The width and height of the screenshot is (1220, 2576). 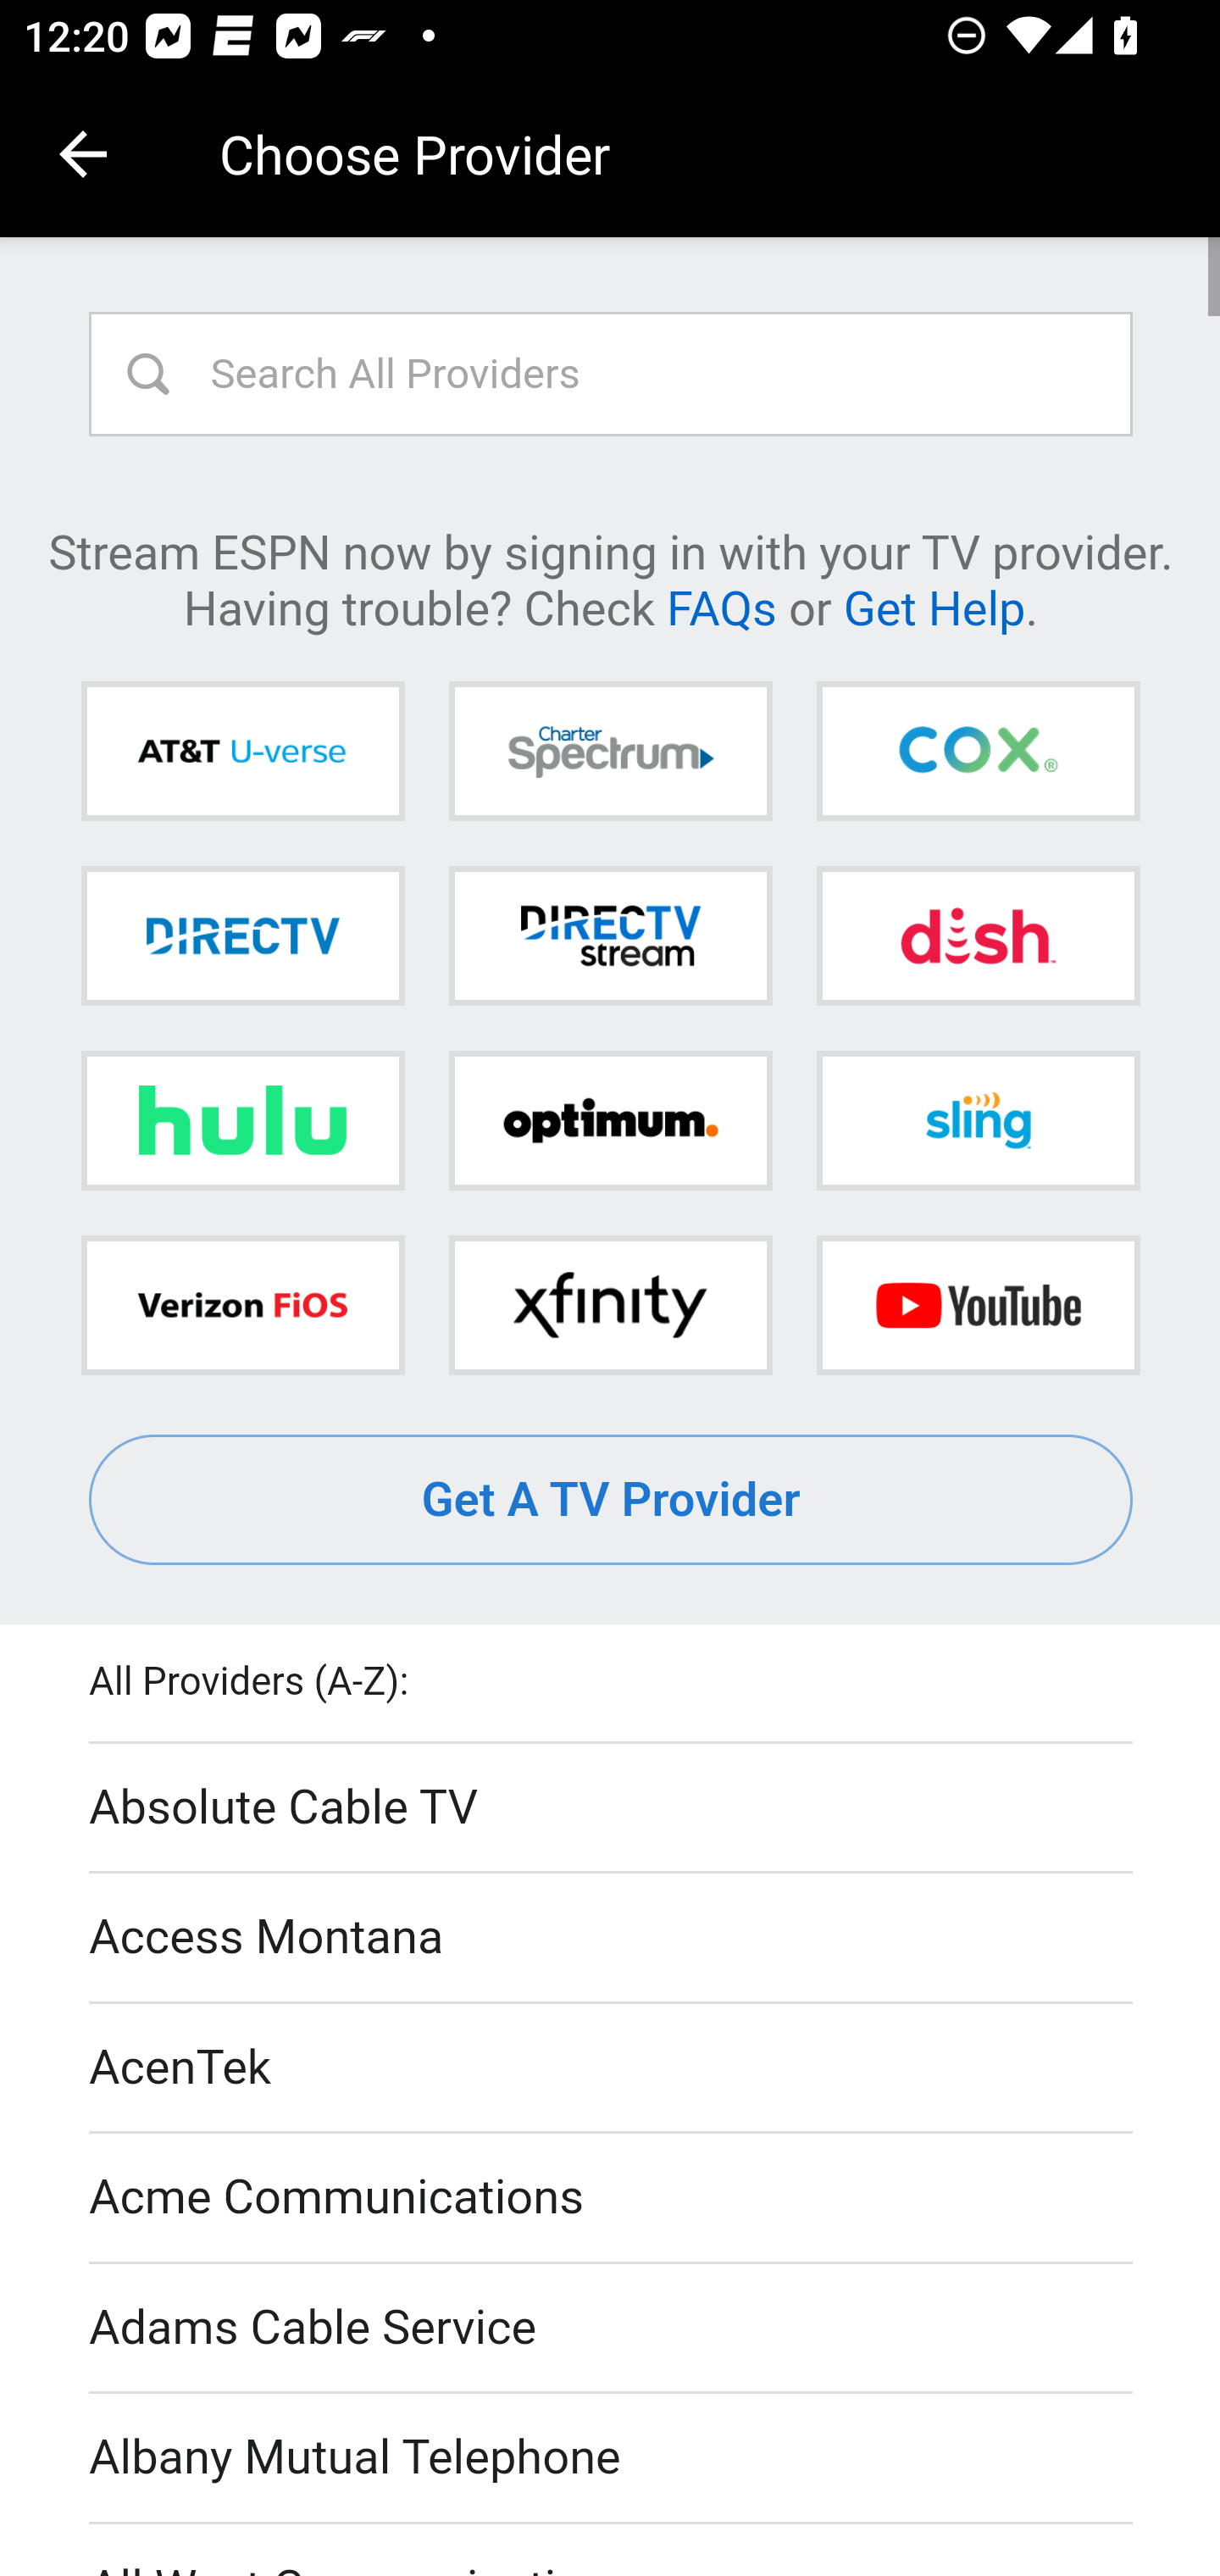 What do you see at coordinates (612, 1937) in the screenshot?
I see `Access Montana` at bounding box center [612, 1937].